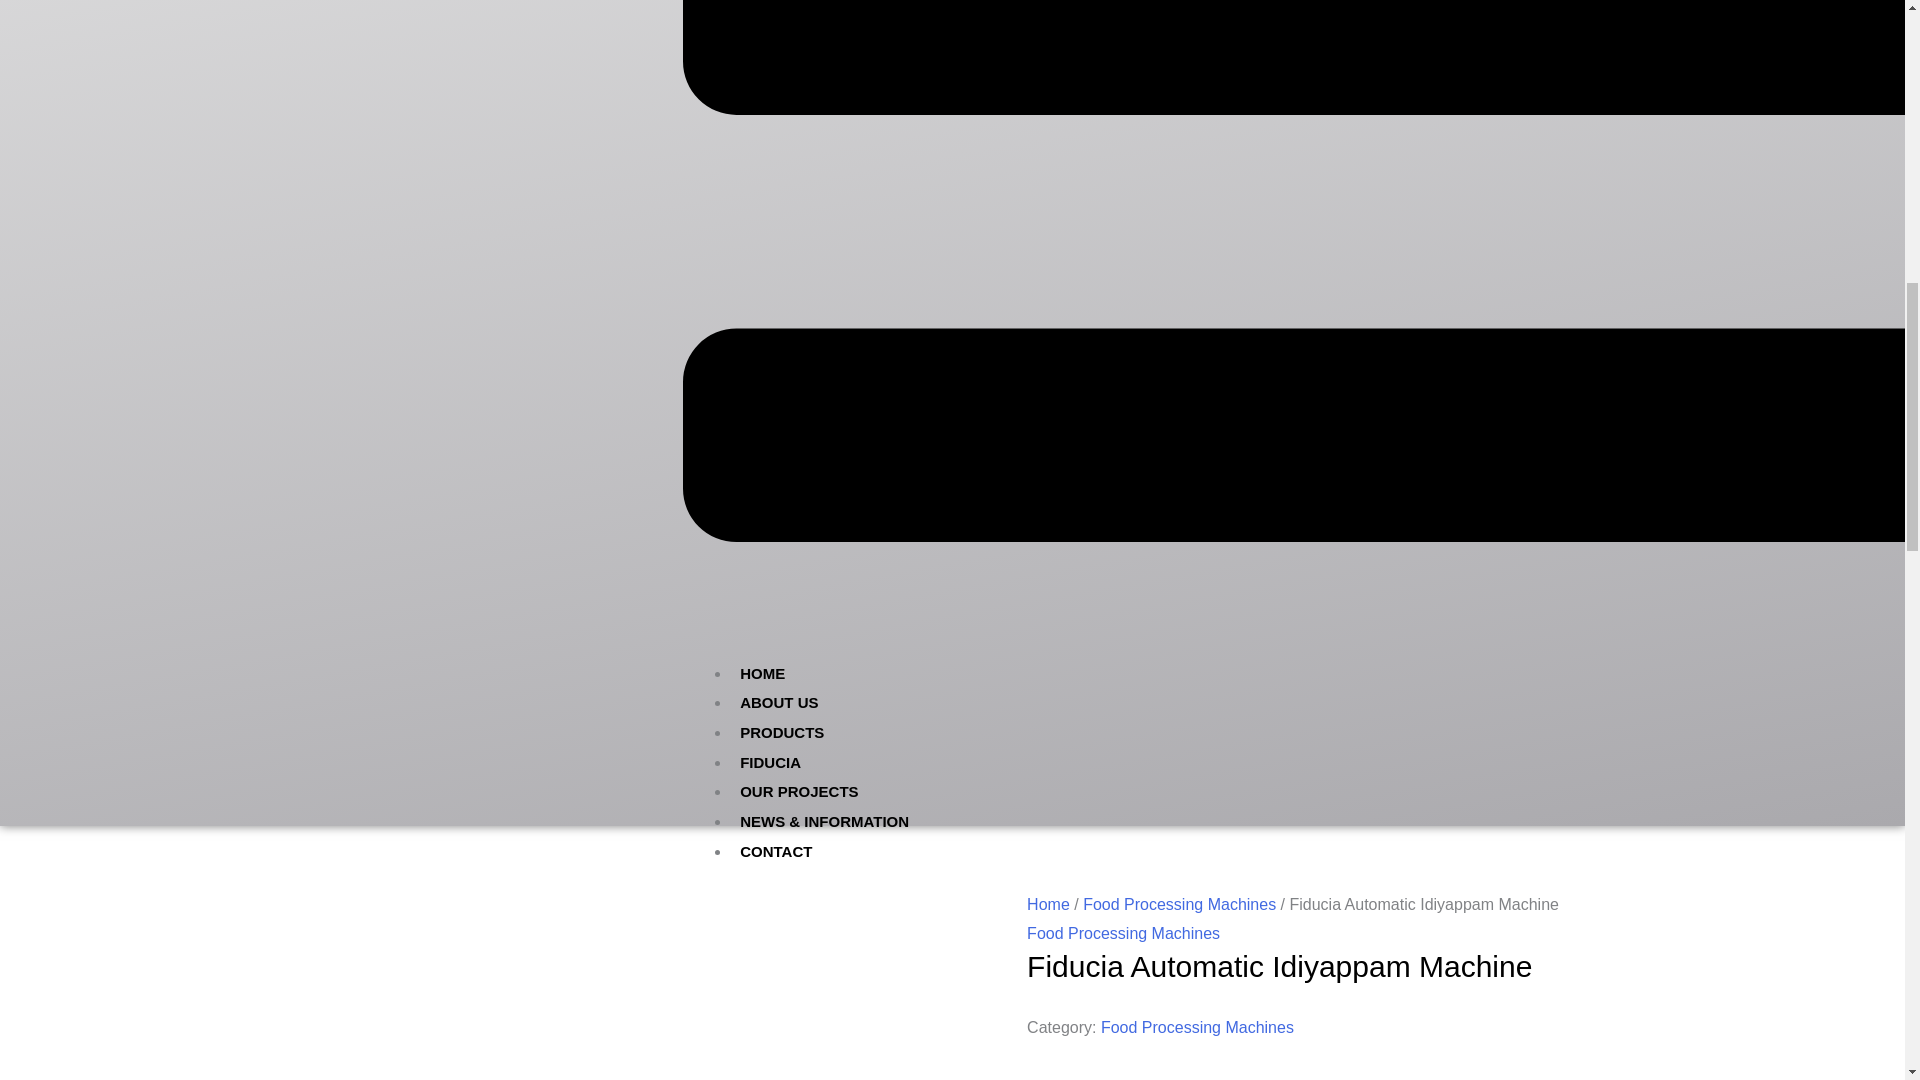  Describe the element at coordinates (762, 674) in the screenshot. I see `HOME` at that location.